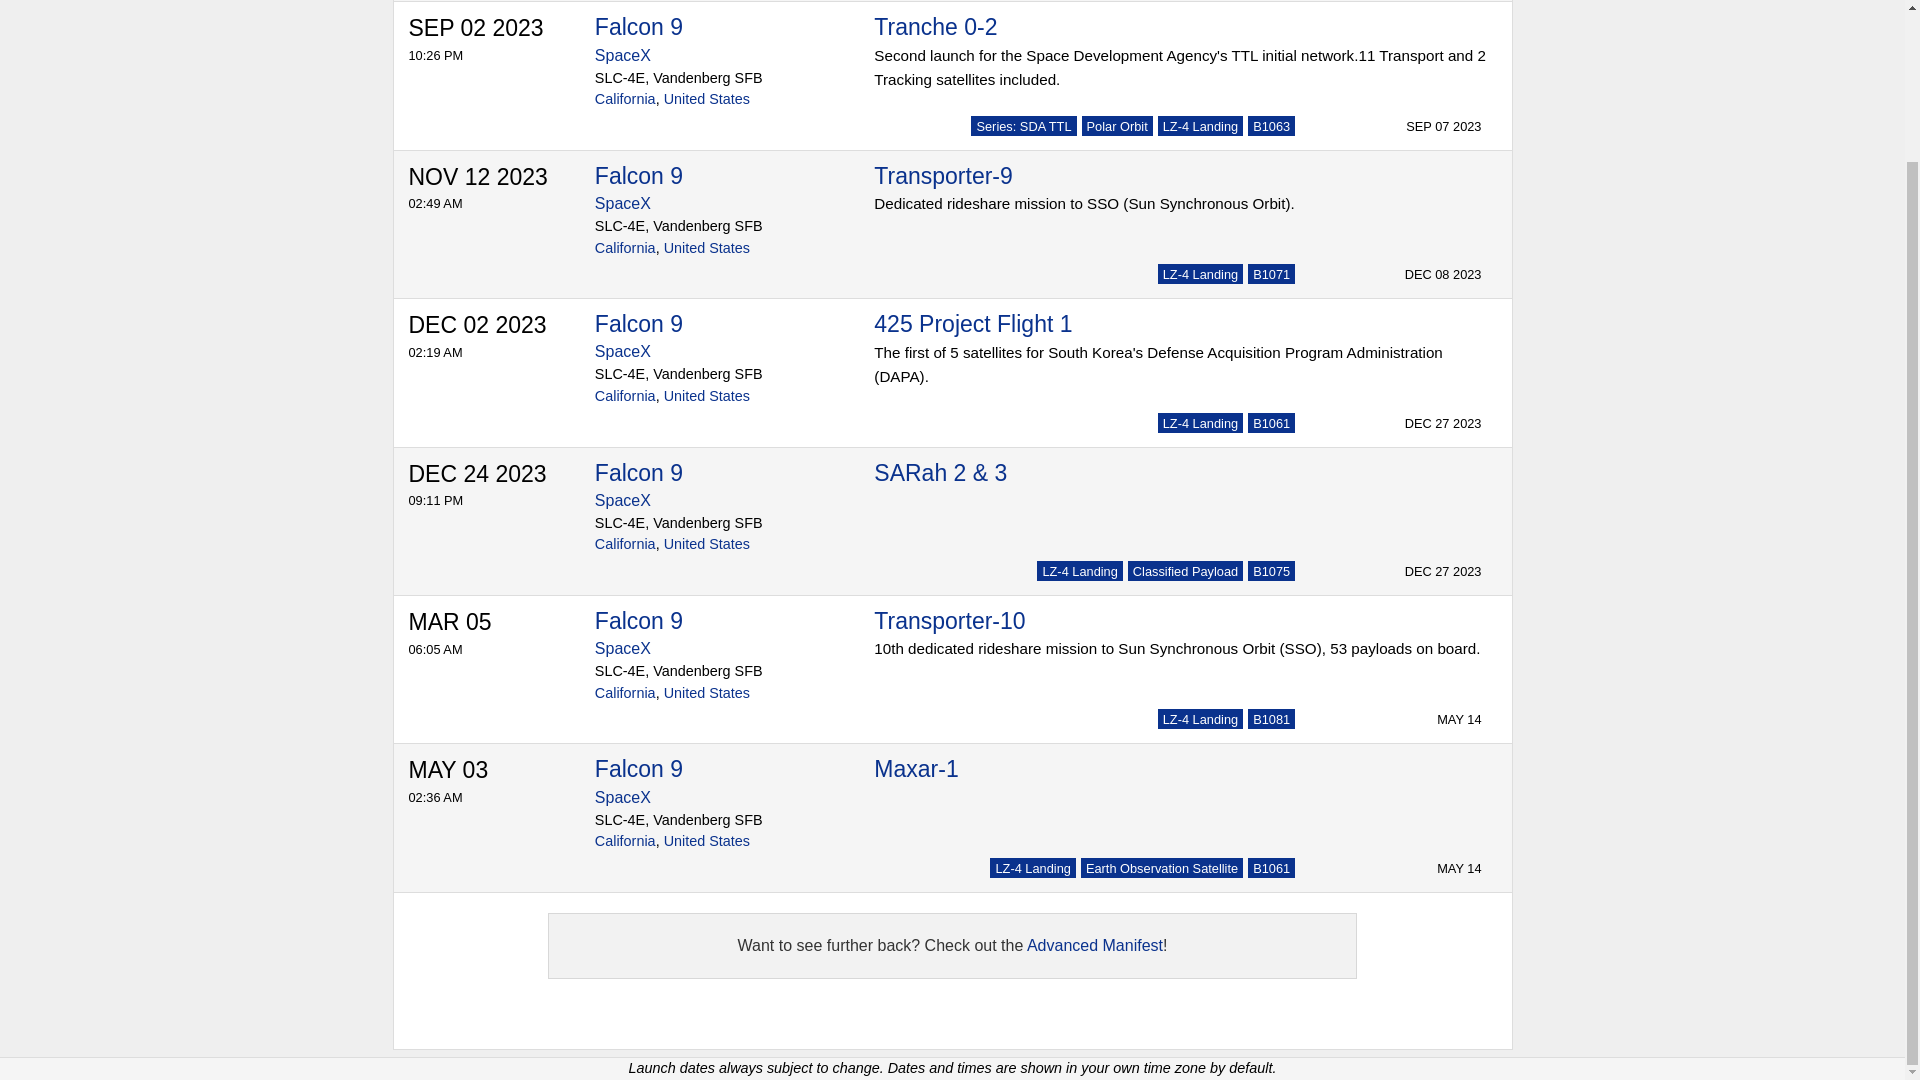 Image resolution: width=1920 pixels, height=1080 pixels. Describe the element at coordinates (622, 351) in the screenshot. I see `SpaceX` at that location.